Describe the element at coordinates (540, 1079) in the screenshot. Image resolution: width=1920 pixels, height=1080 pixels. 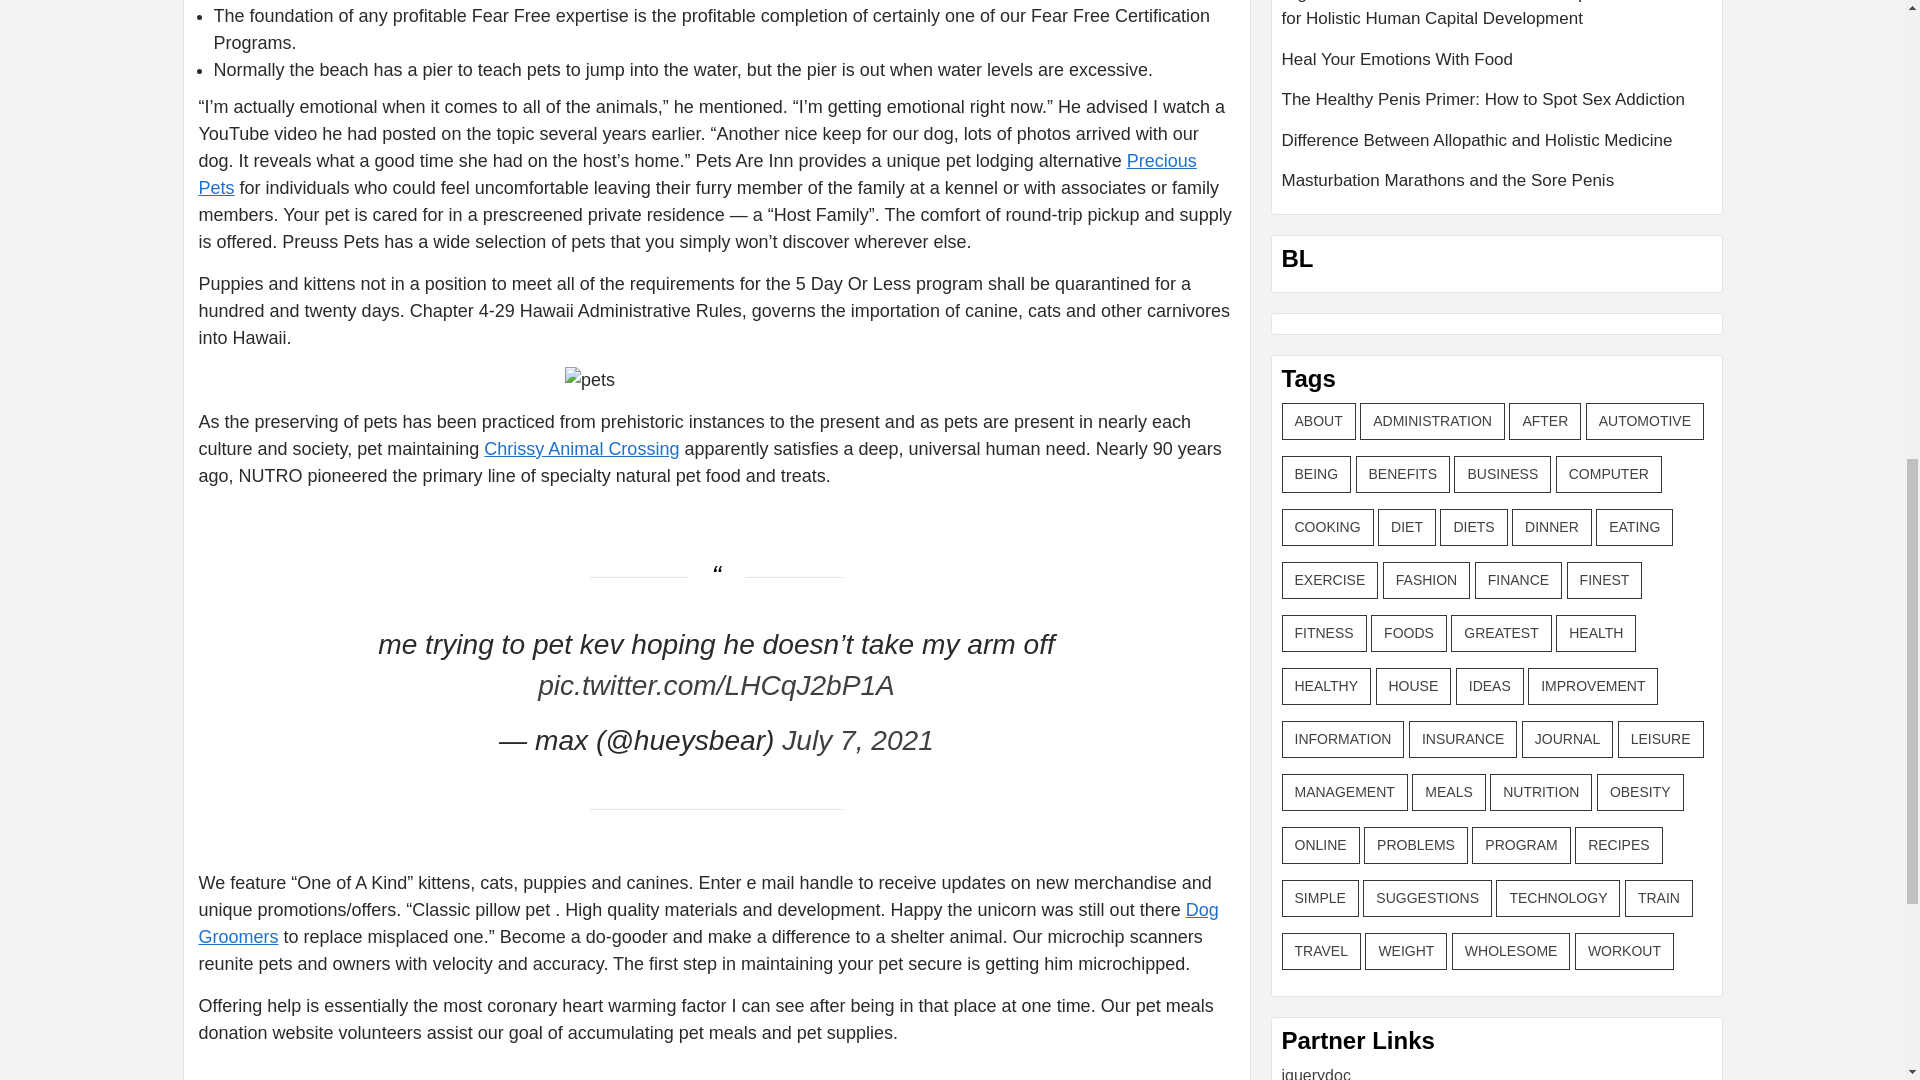
I see `PROVIDES` at that location.